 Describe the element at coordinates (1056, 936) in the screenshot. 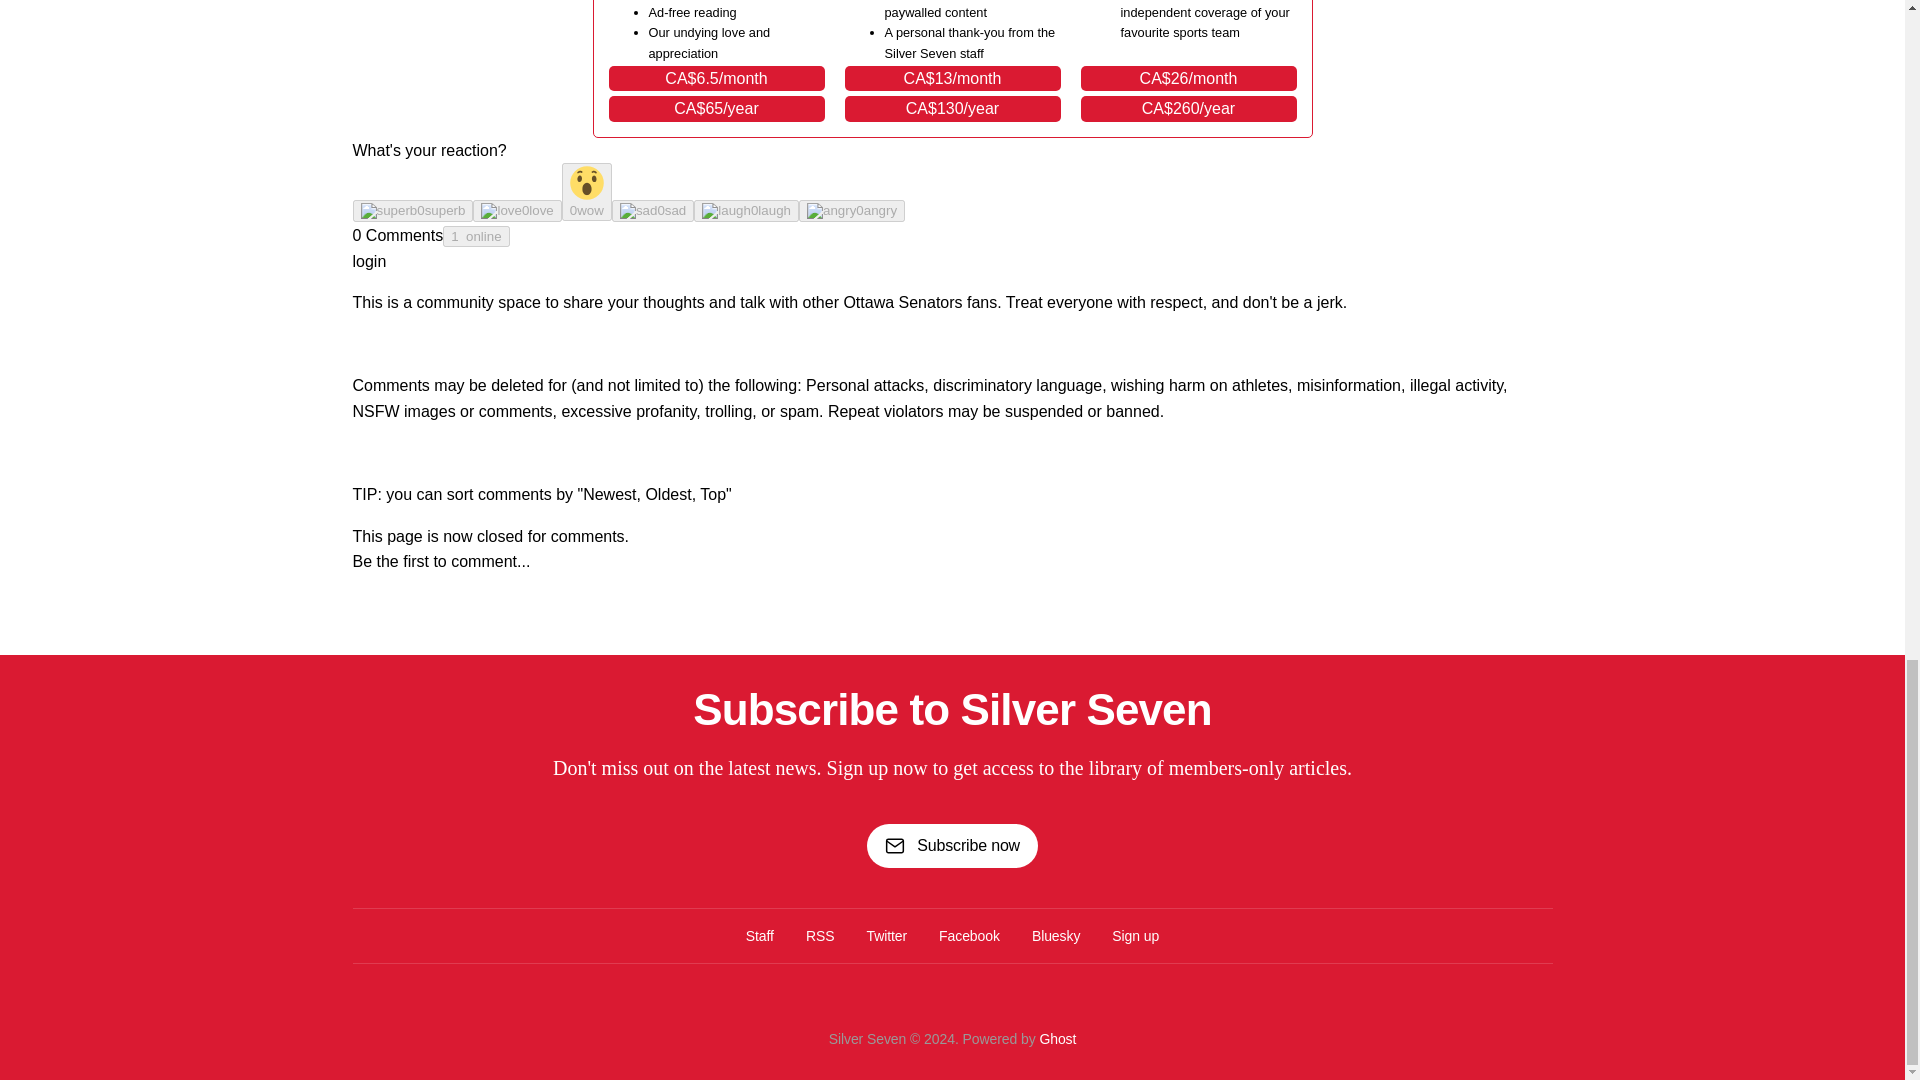

I see `Bluesky` at that location.